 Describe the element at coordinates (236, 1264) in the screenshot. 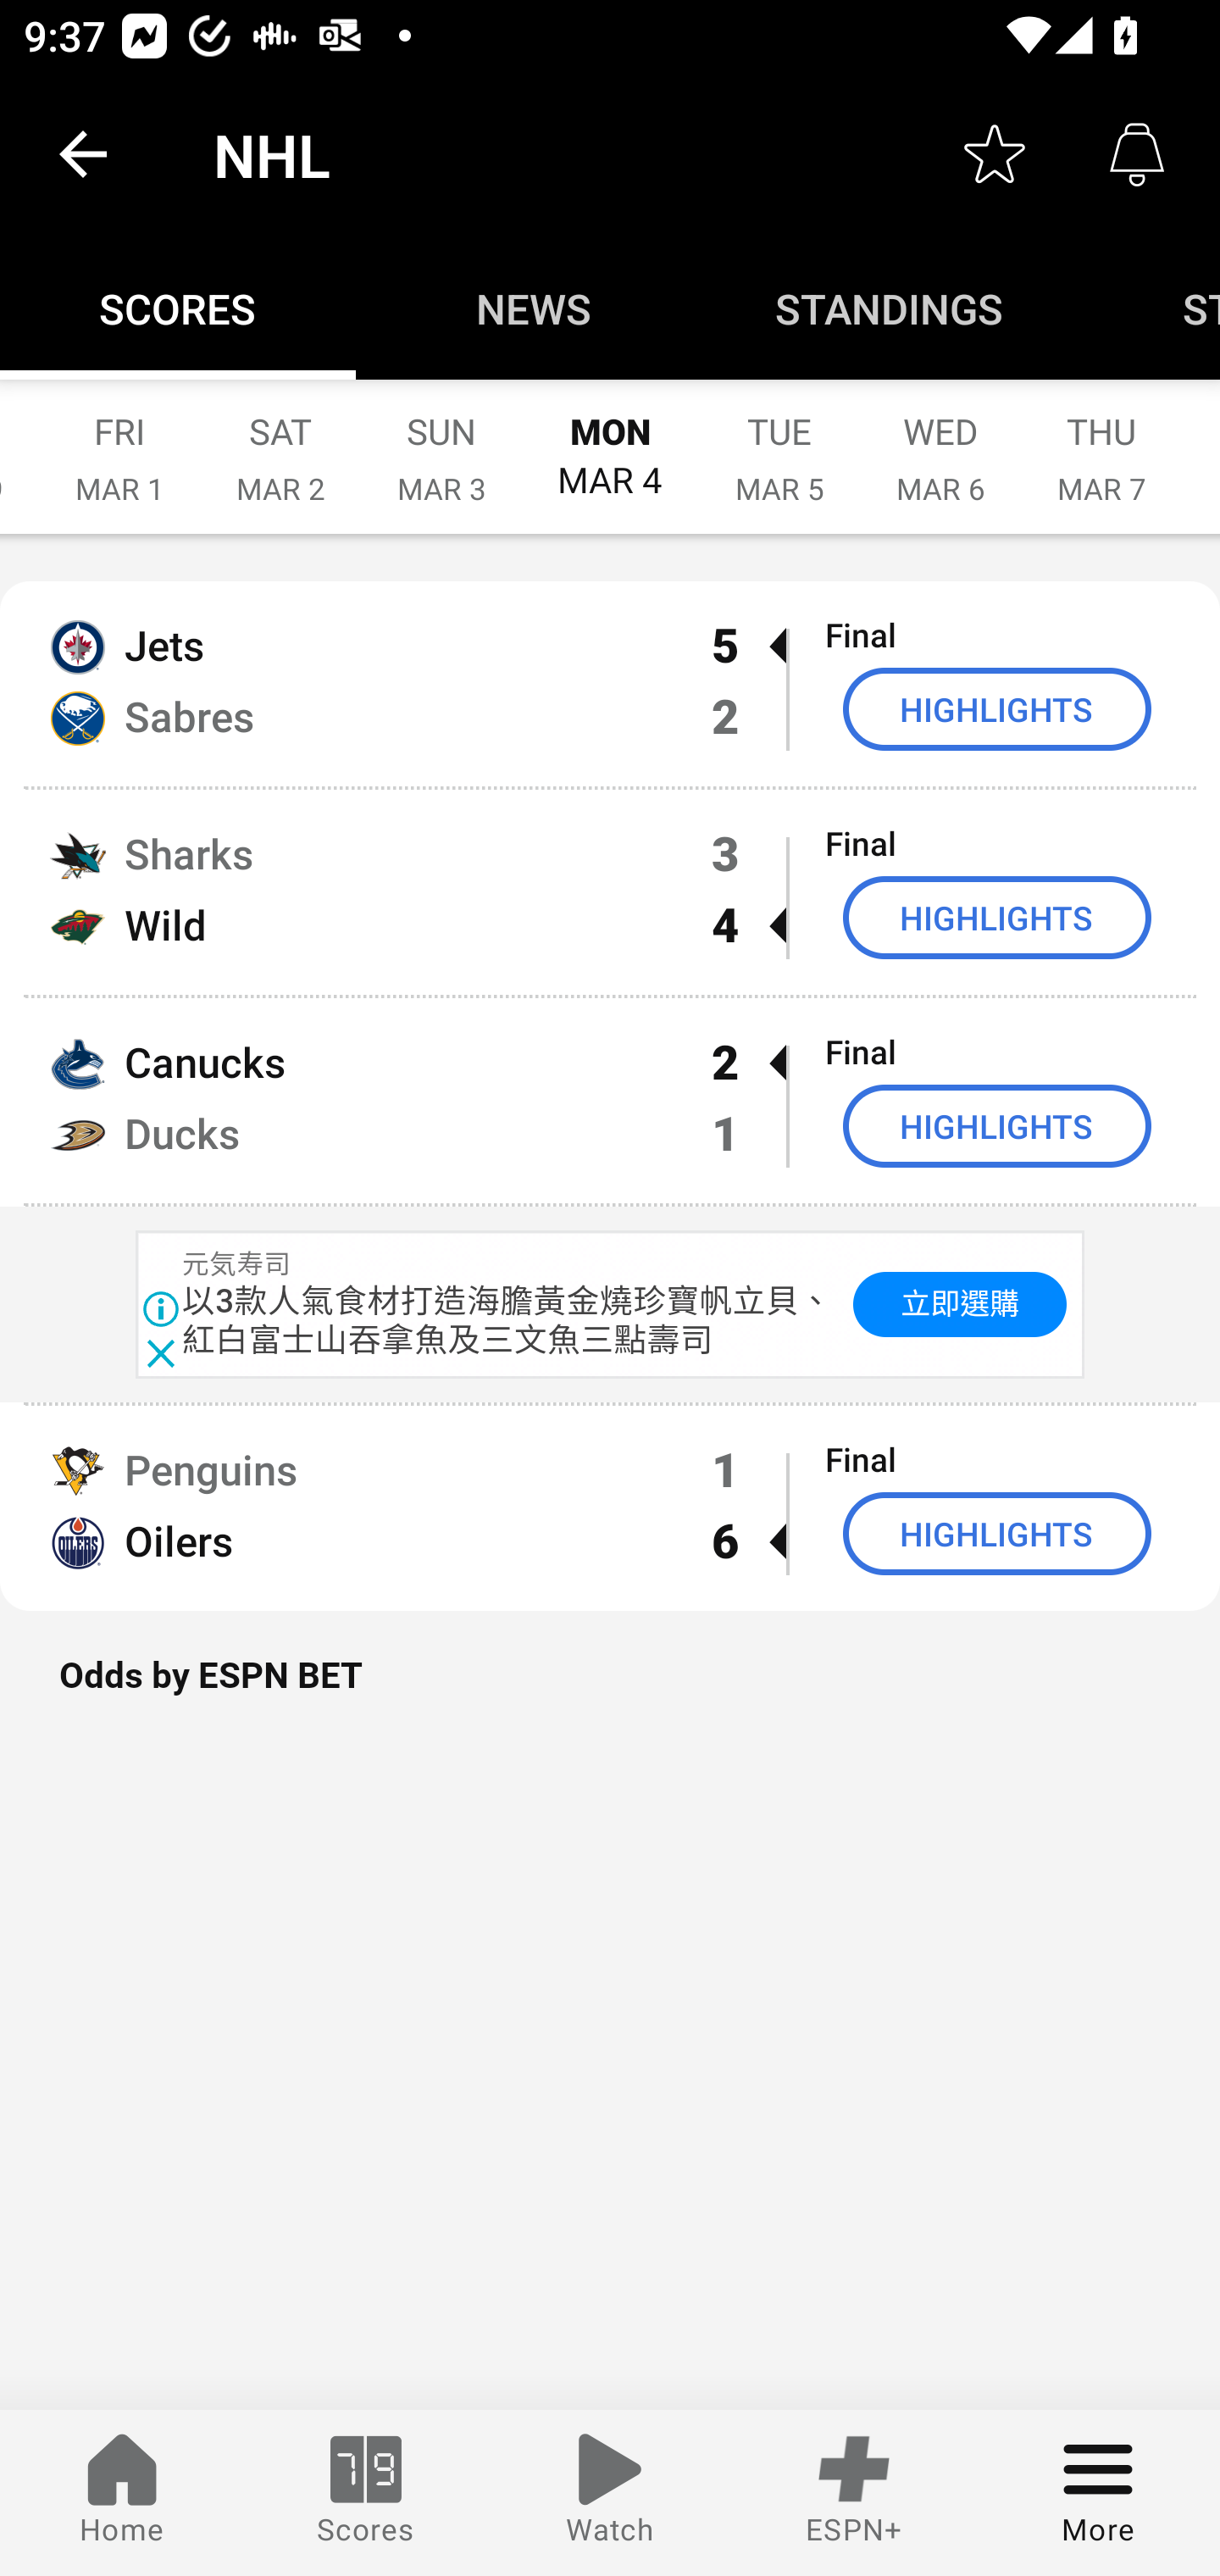

I see `元気寿司` at that location.